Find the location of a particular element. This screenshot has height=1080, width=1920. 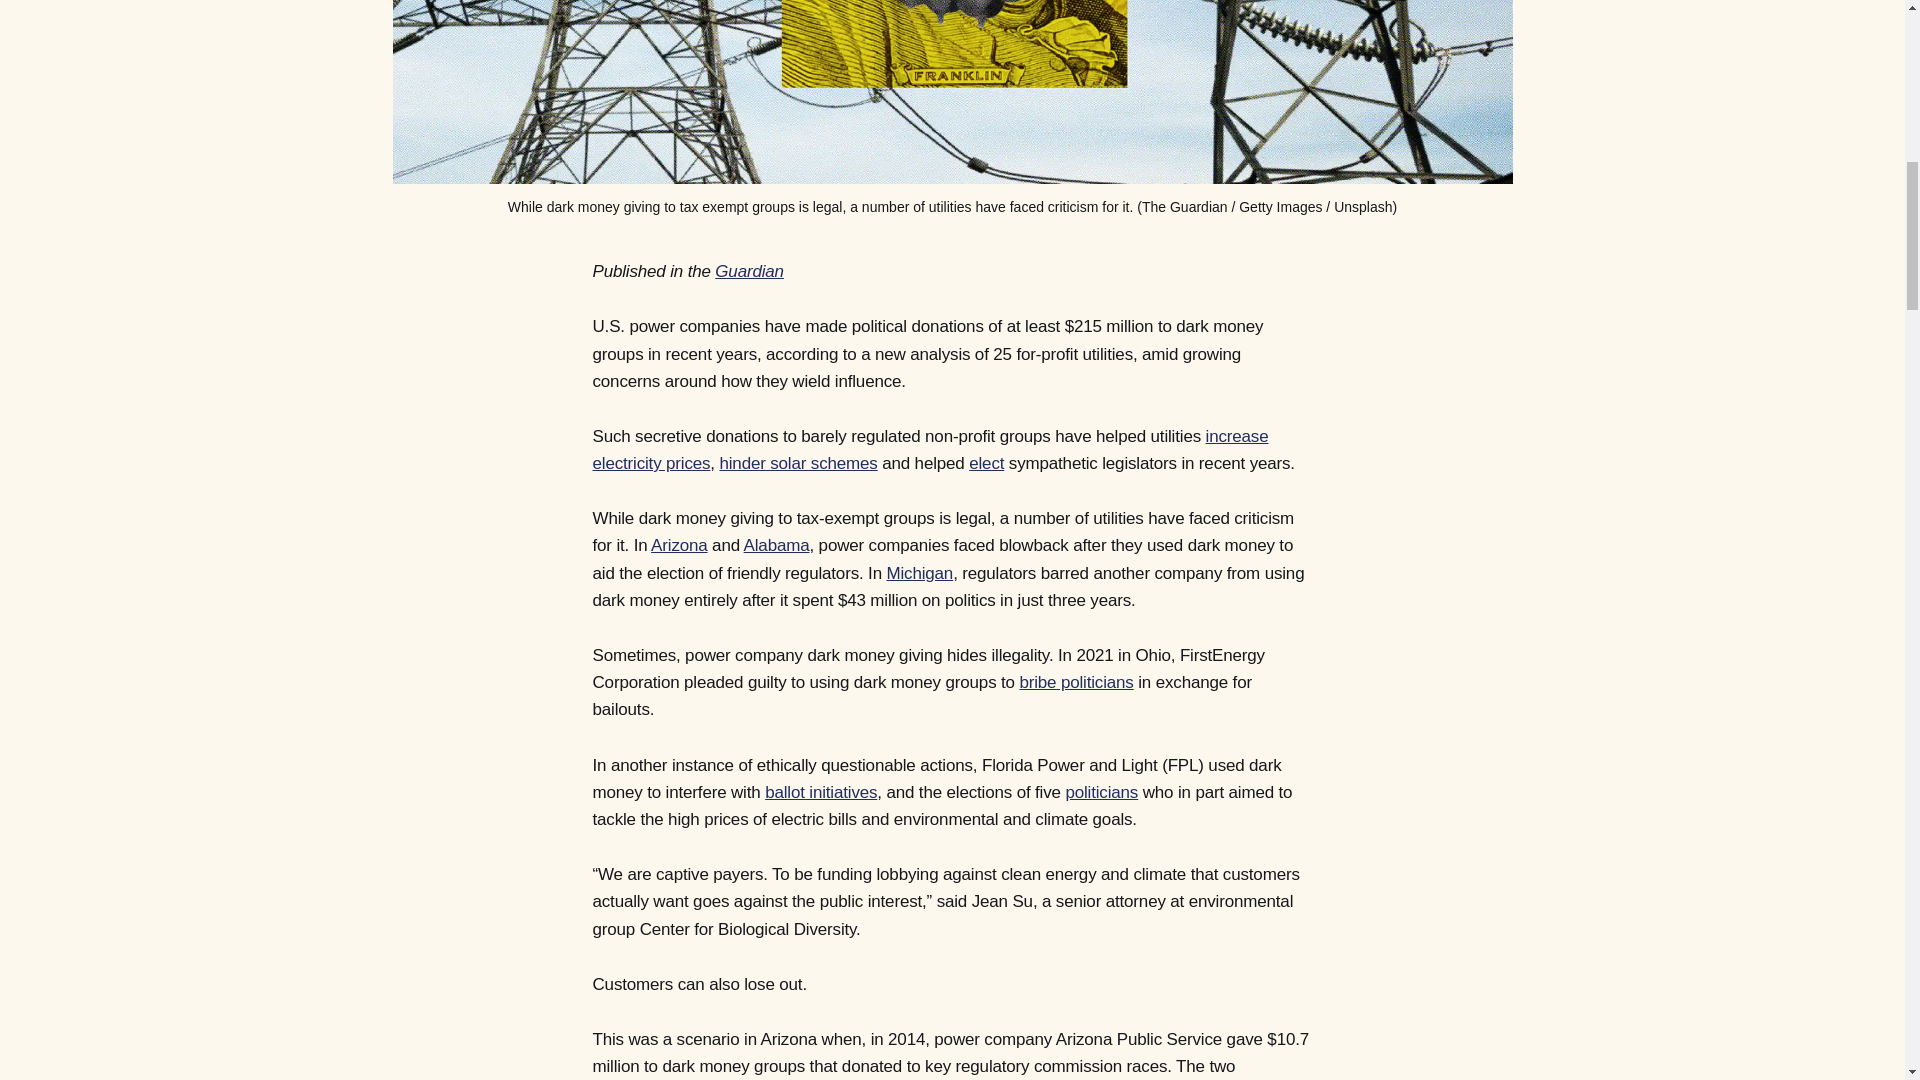

elect is located at coordinates (986, 463).